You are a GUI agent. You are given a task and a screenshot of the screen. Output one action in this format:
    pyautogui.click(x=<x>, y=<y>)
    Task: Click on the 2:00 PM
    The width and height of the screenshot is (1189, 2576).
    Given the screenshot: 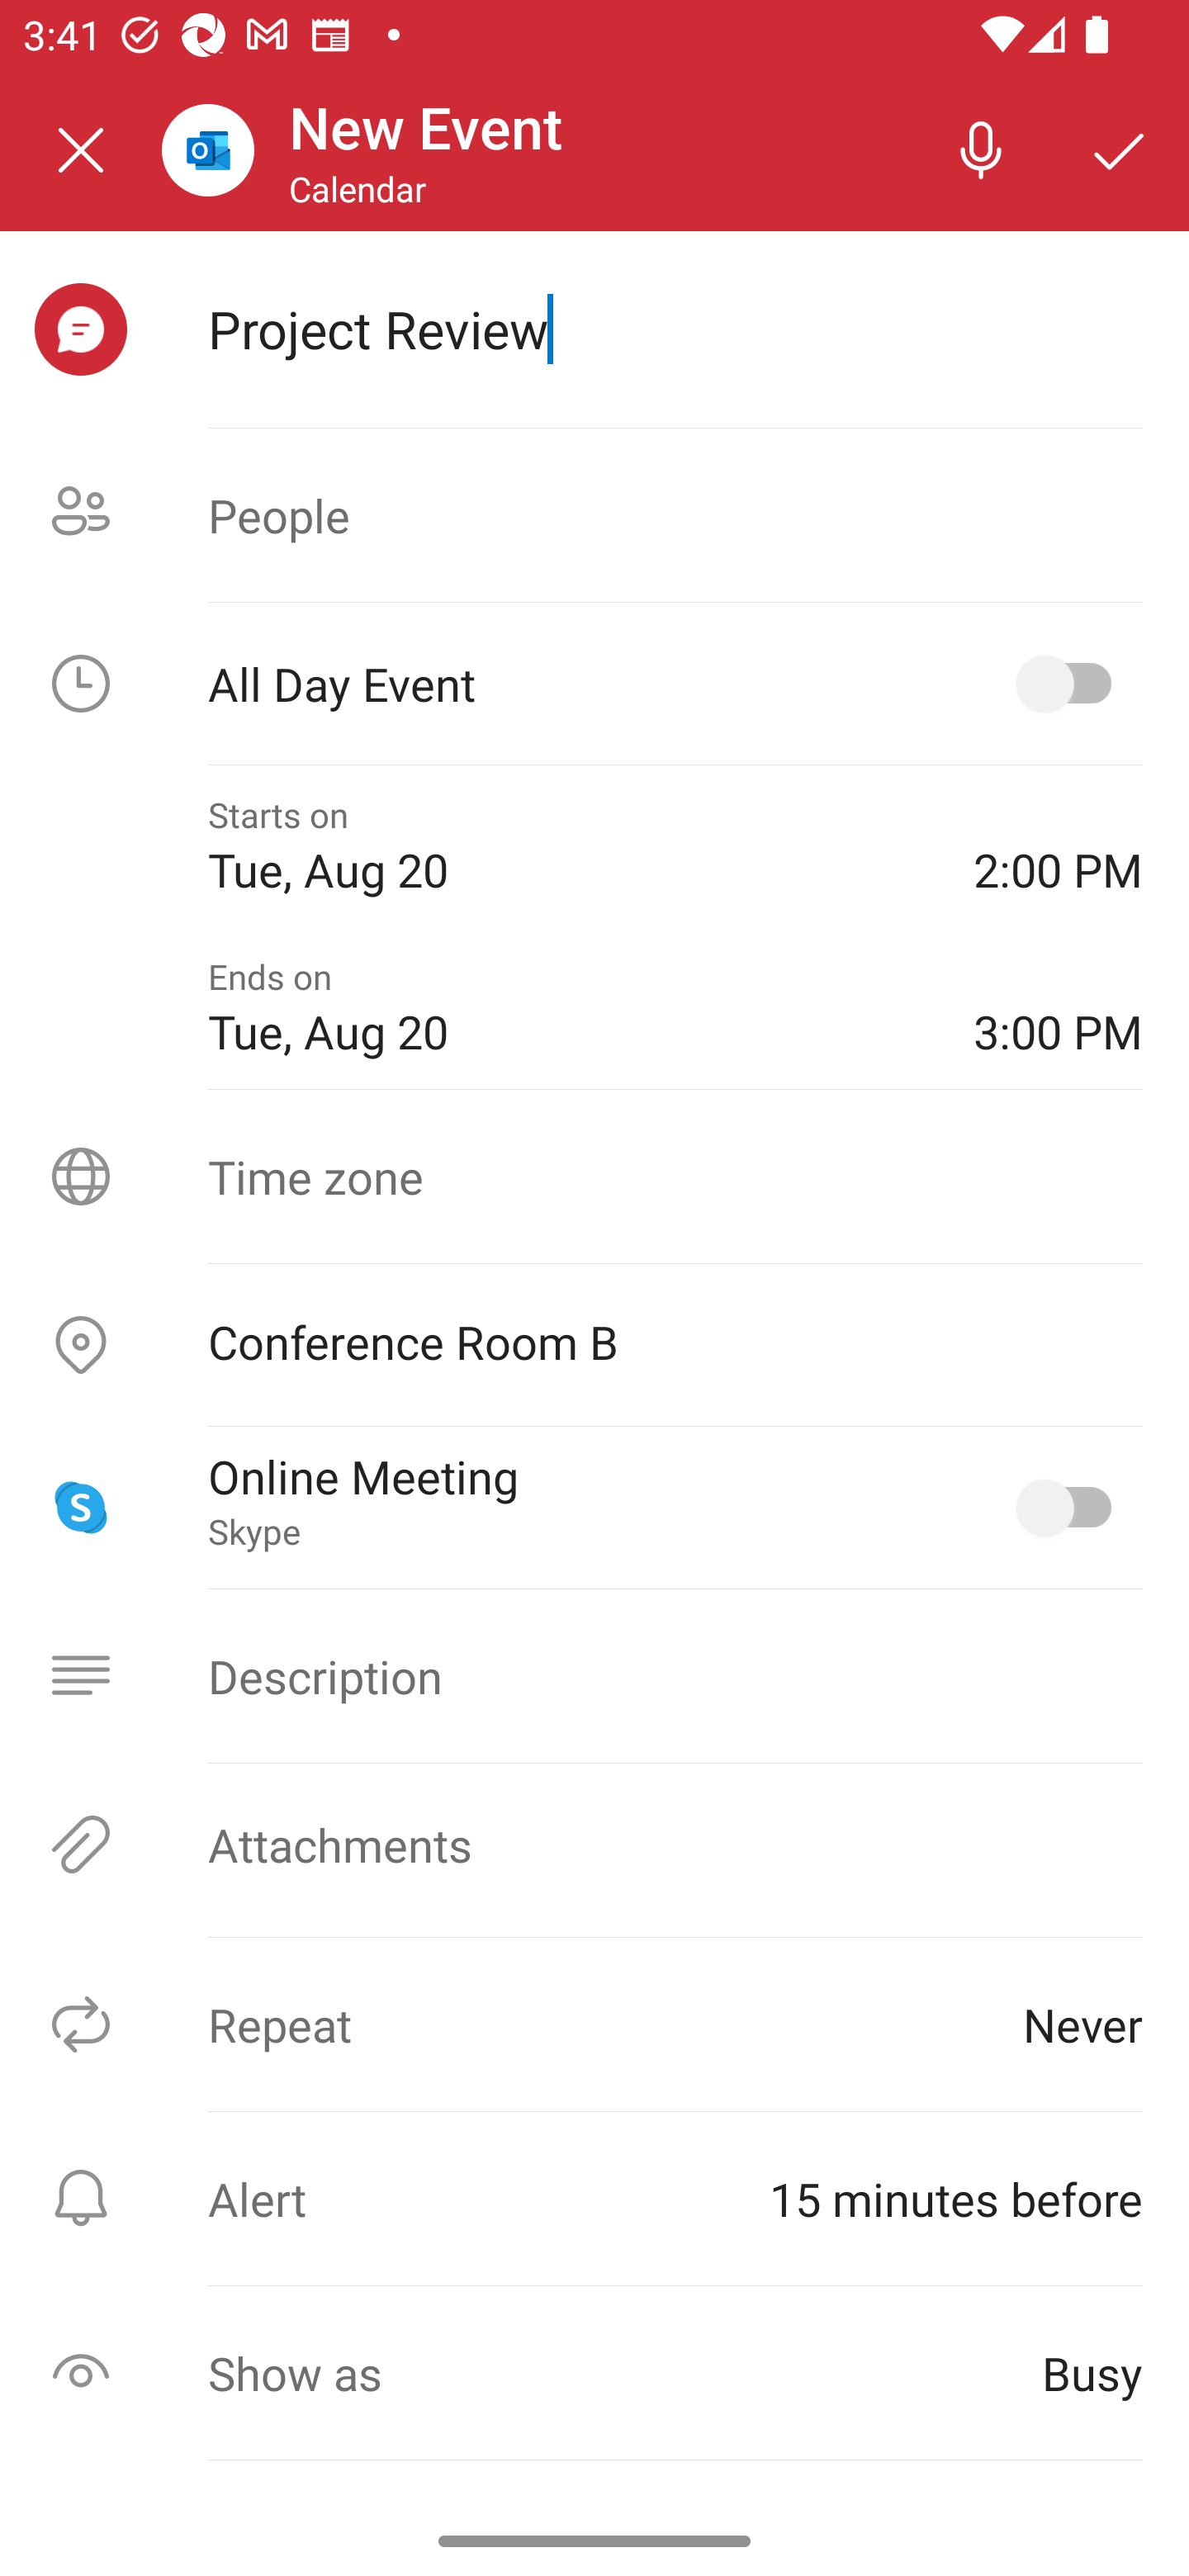 What is the action you would take?
    pyautogui.click(x=1058, y=845)
    